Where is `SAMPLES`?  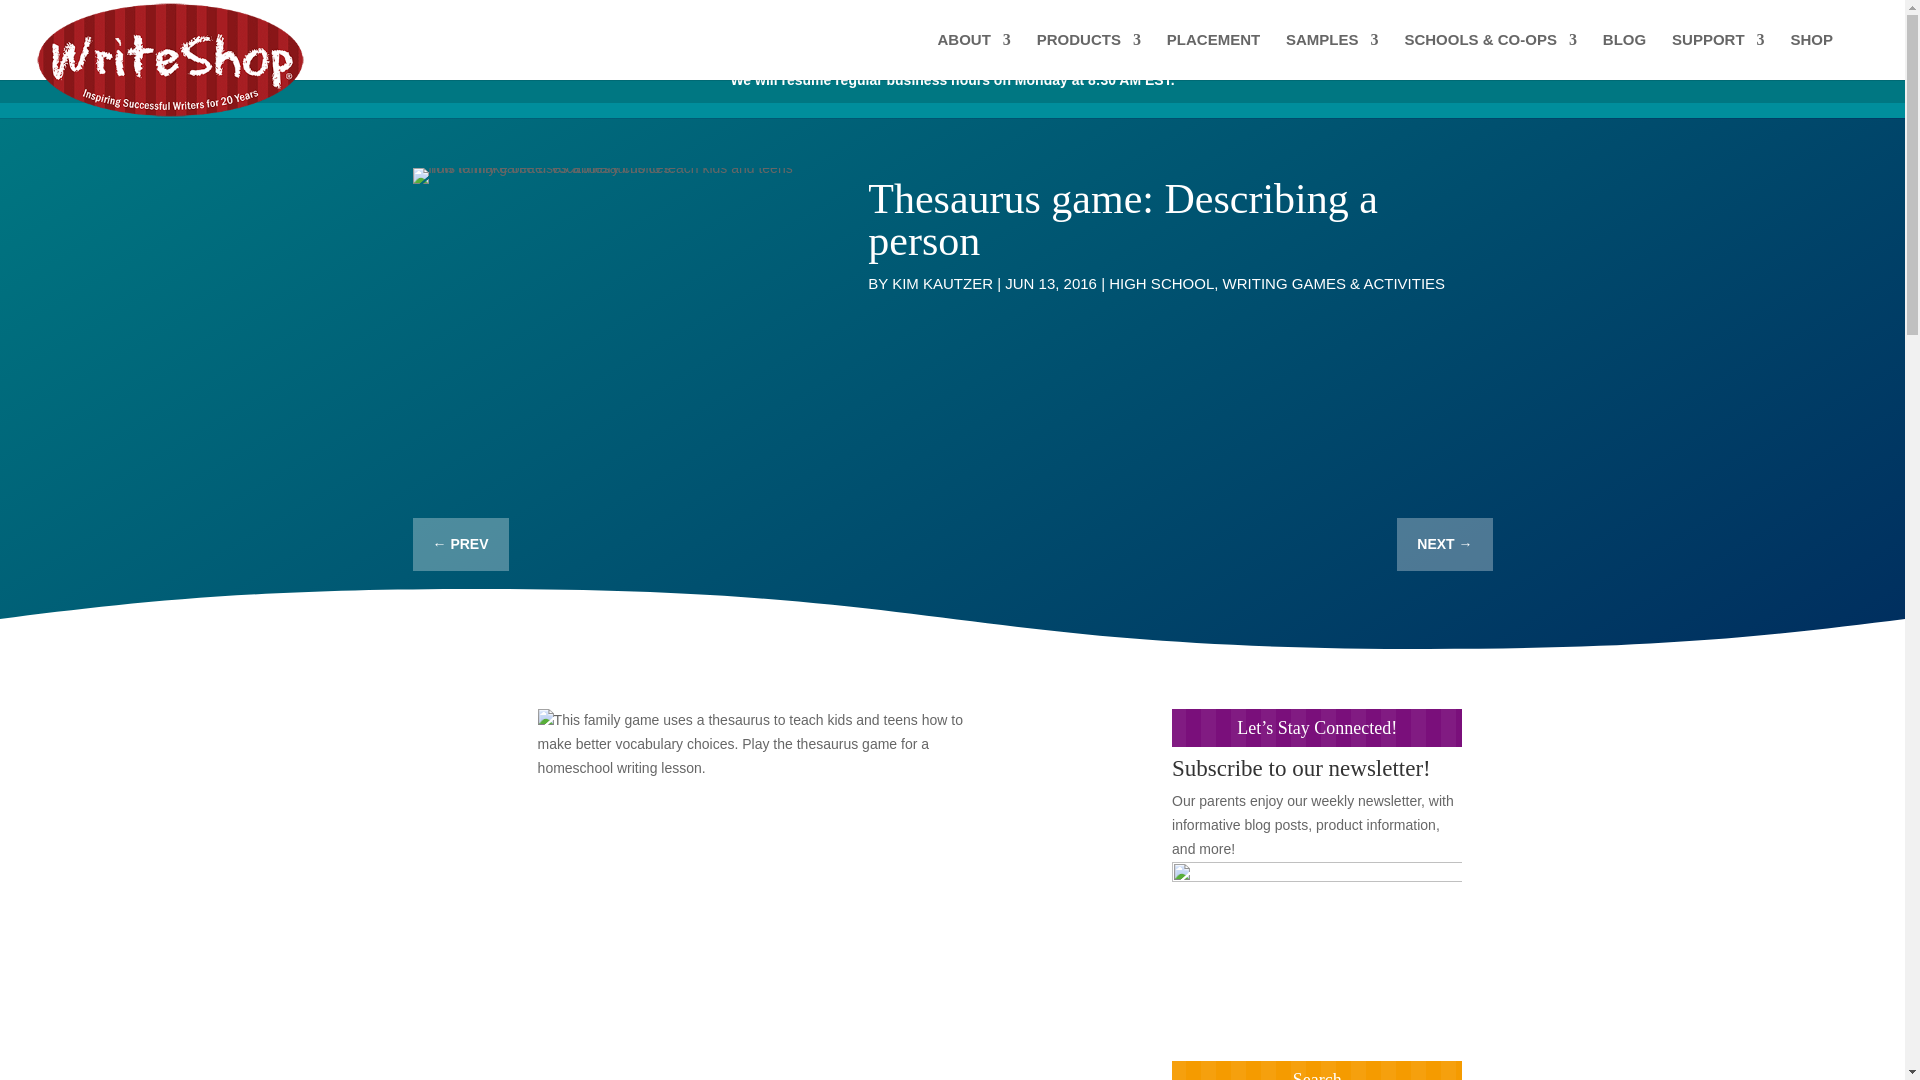
SAMPLES is located at coordinates (1332, 56).